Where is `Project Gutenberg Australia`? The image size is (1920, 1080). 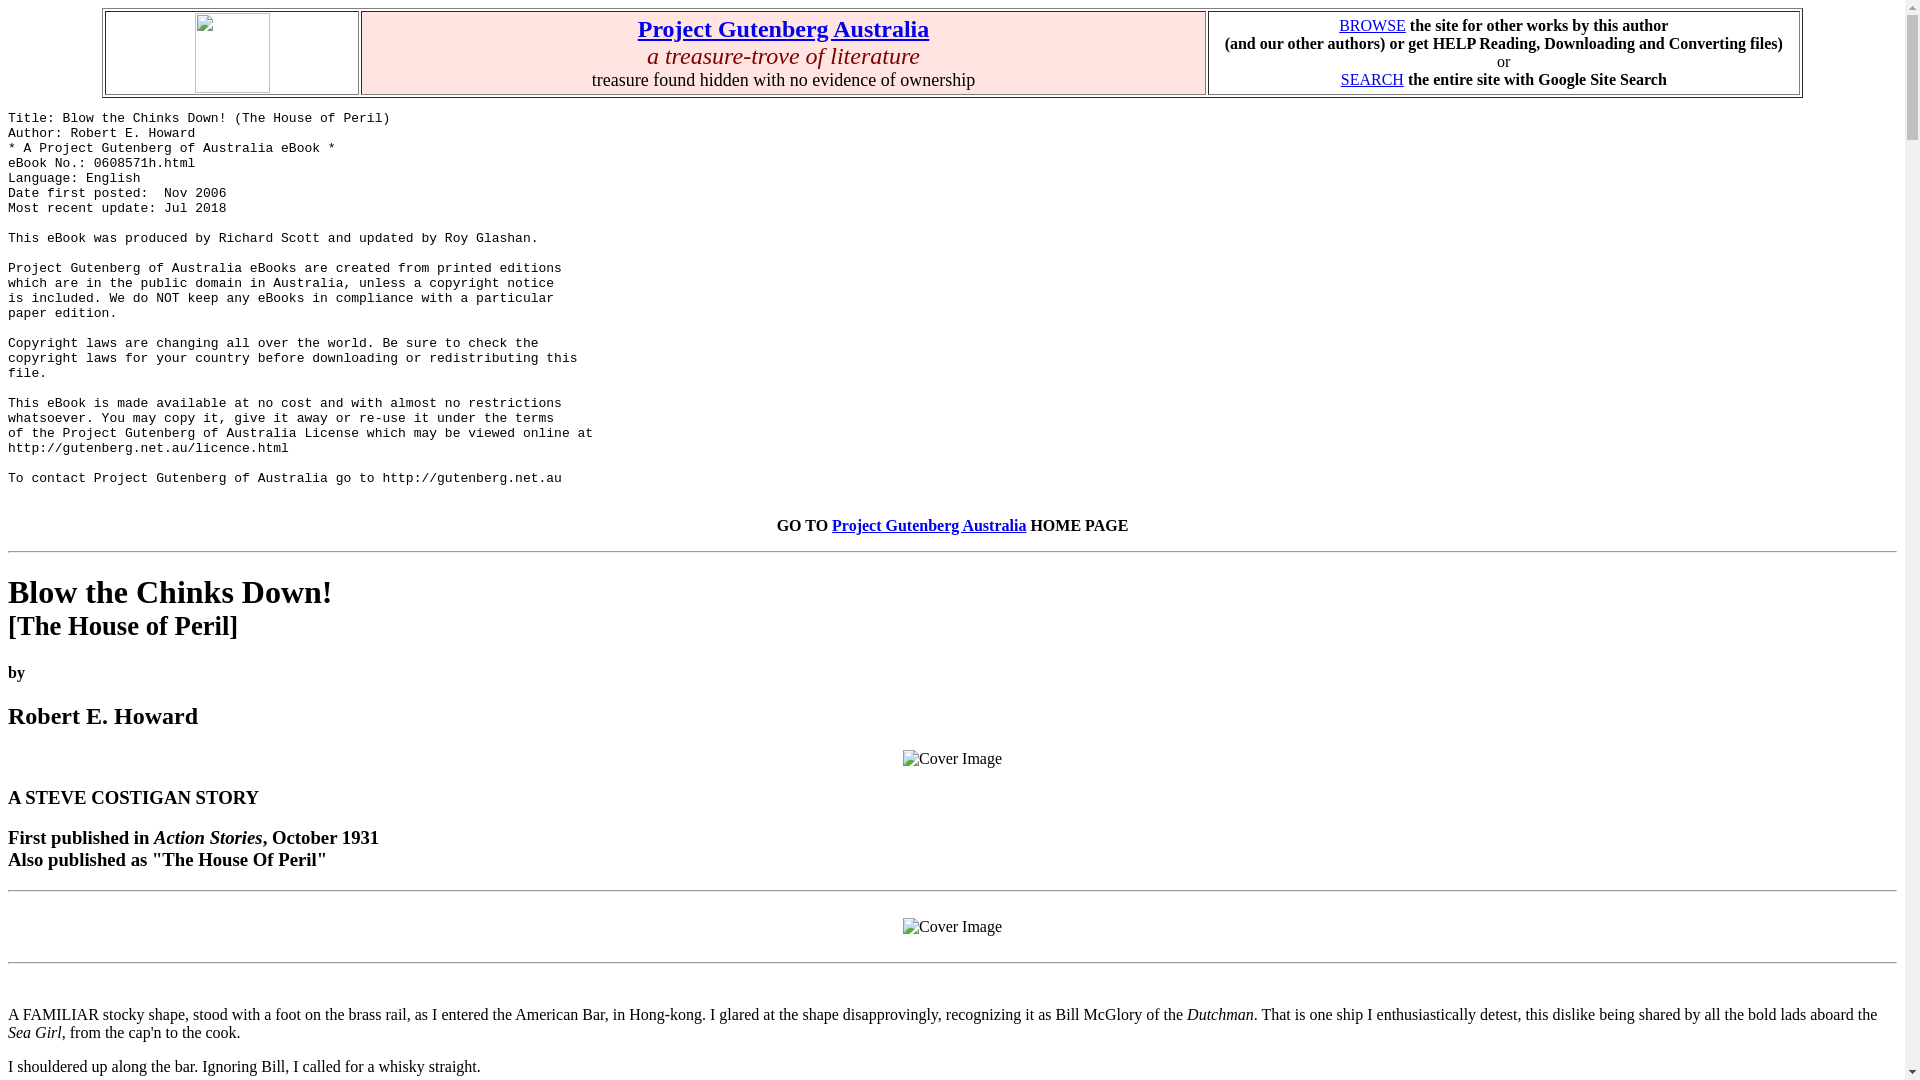
Project Gutenberg Australia is located at coordinates (928, 525).